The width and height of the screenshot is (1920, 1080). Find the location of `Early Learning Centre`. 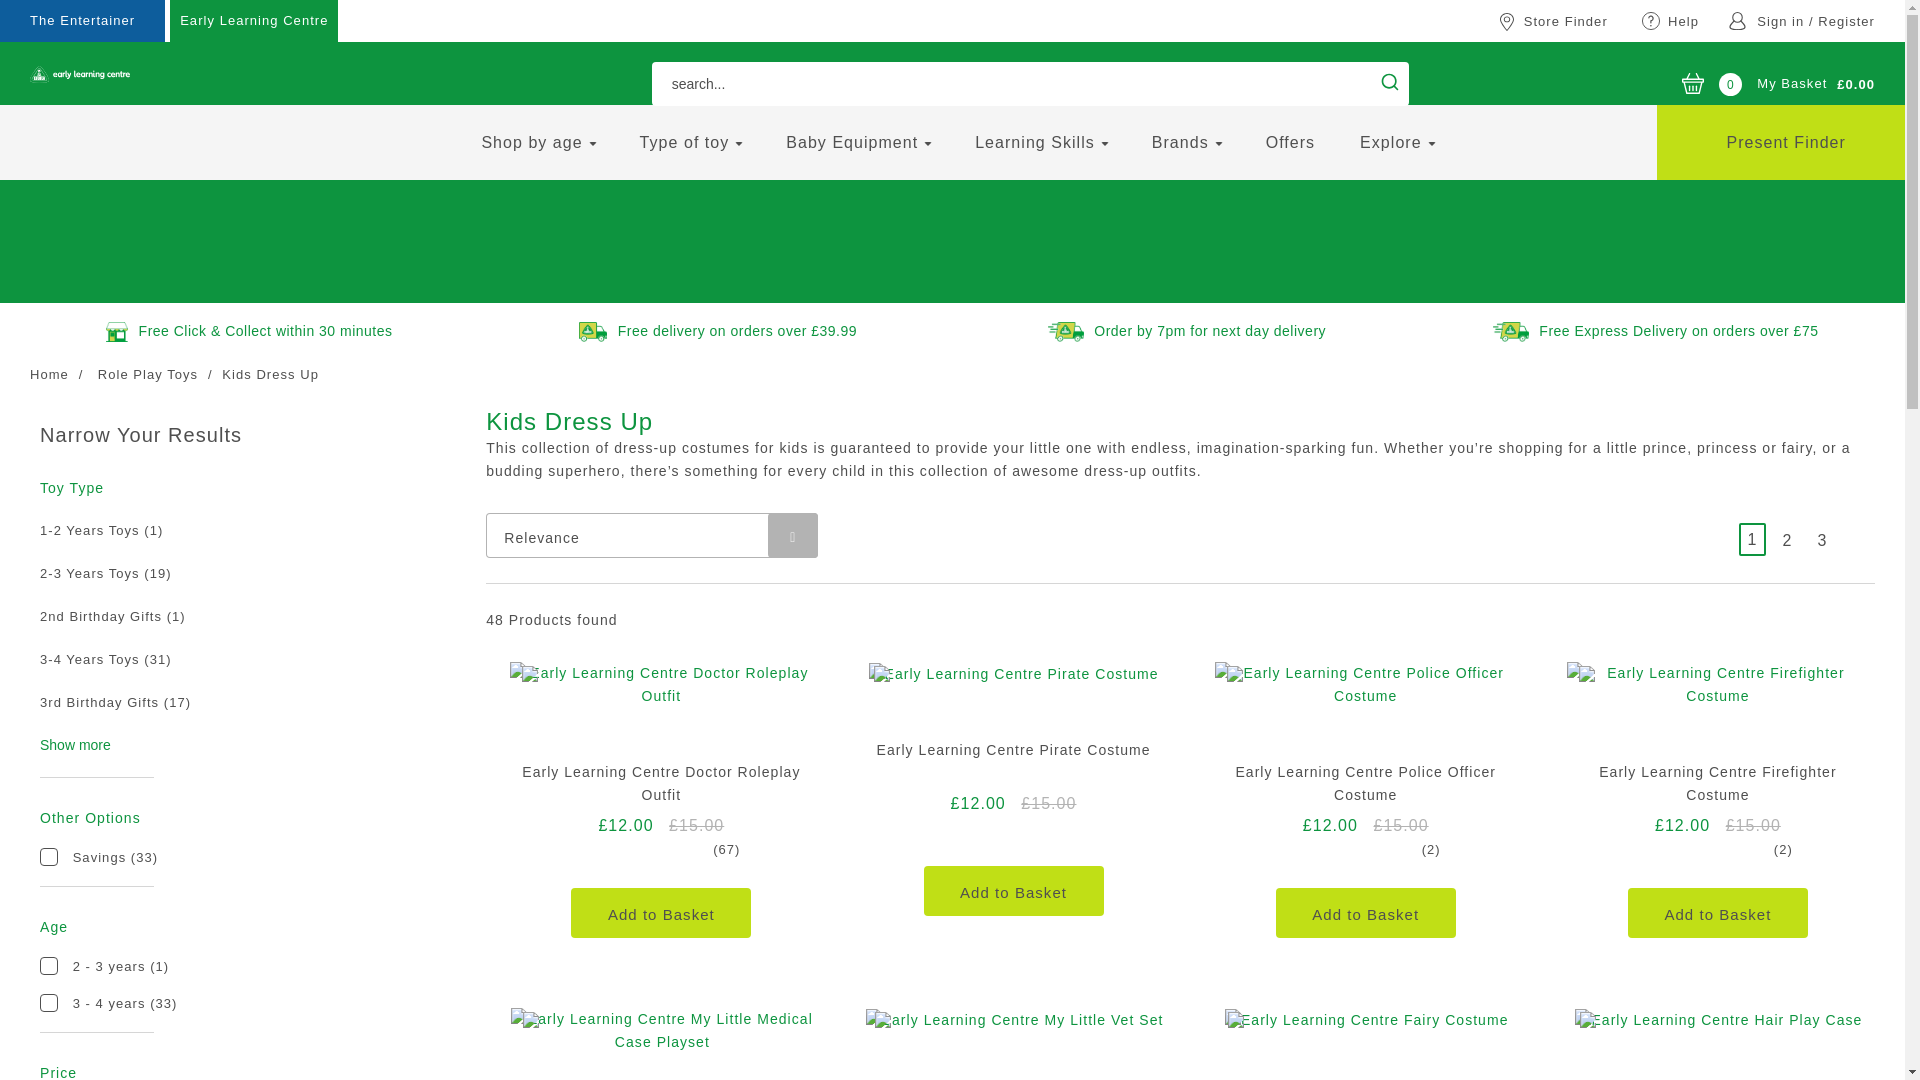

Early Learning Centre is located at coordinates (80, 74).